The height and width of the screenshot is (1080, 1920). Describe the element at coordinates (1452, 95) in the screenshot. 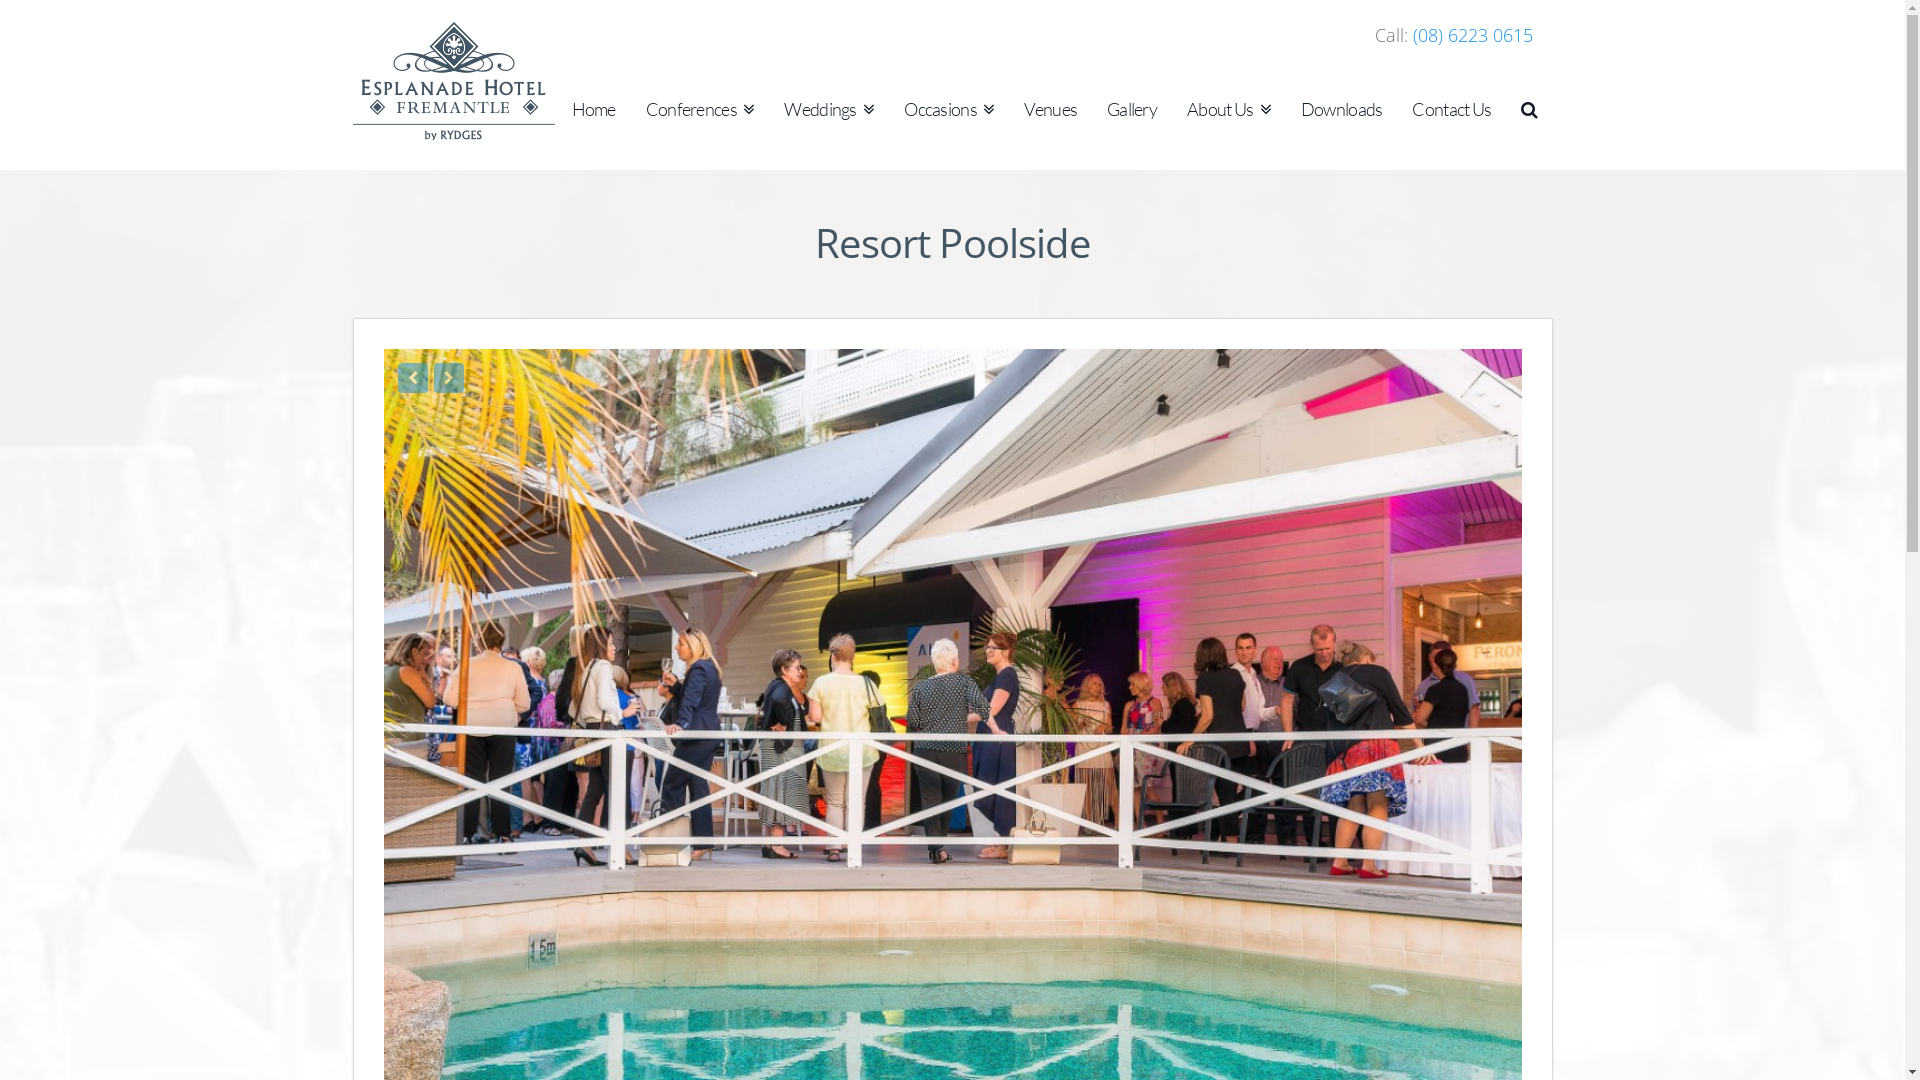

I see `Contact Us` at that location.